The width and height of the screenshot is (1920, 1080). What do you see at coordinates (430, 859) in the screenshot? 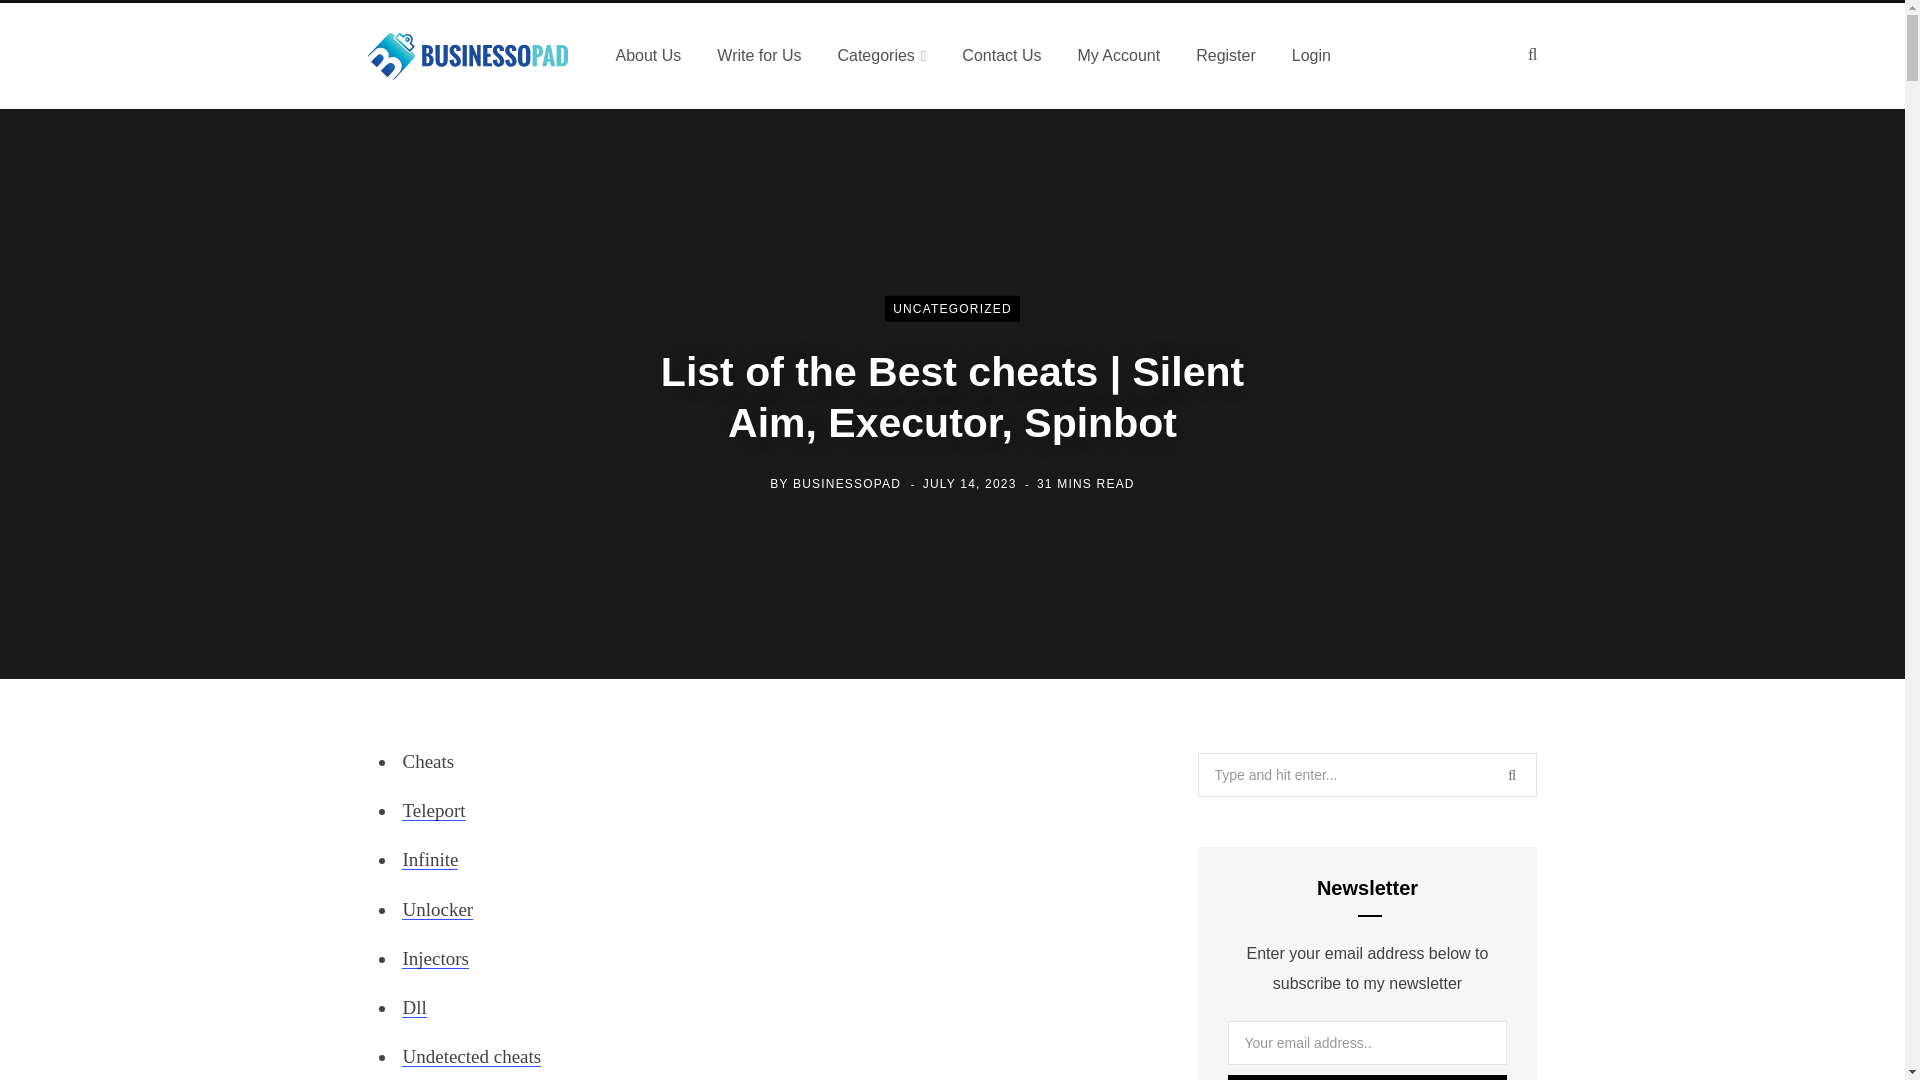
I see `Infinite` at bounding box center [430, 859].